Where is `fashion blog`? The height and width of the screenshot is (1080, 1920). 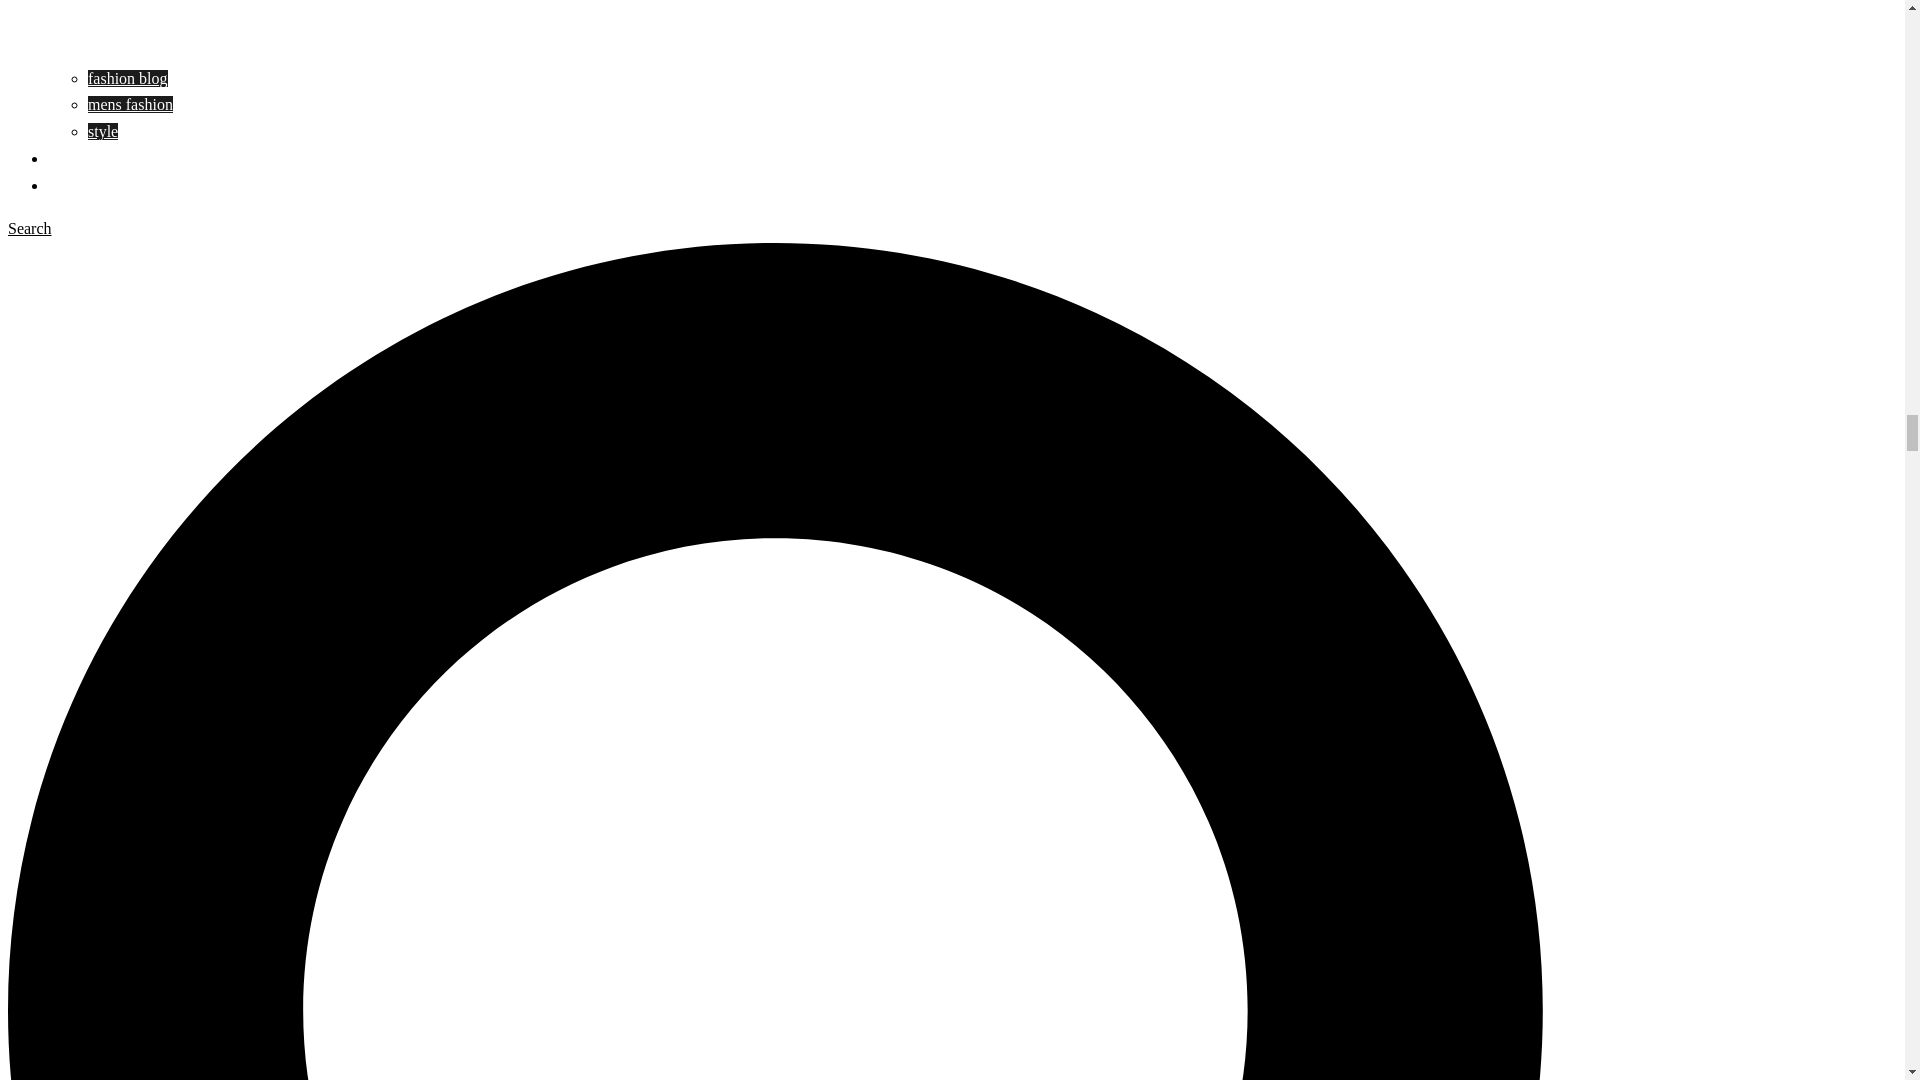
fashion blog is located at coordinates (128, 78).